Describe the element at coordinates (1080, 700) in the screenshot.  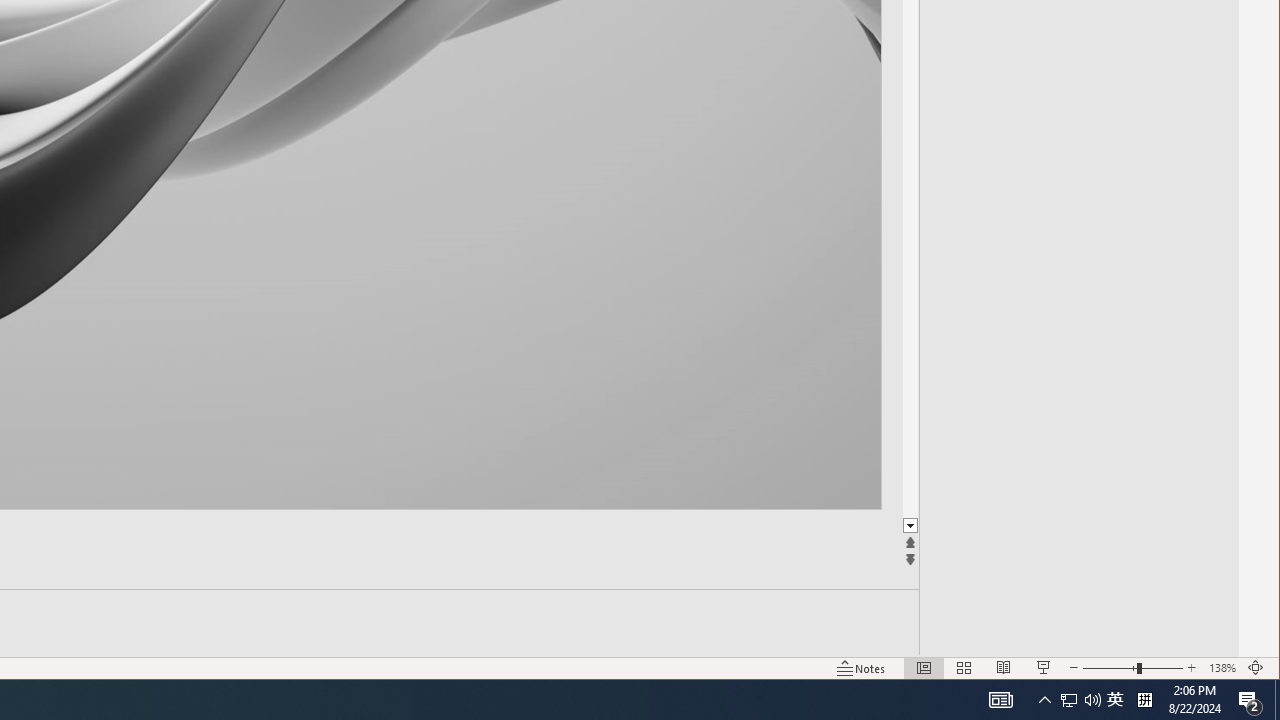
I see `User Promoted Notification Area` at that location.